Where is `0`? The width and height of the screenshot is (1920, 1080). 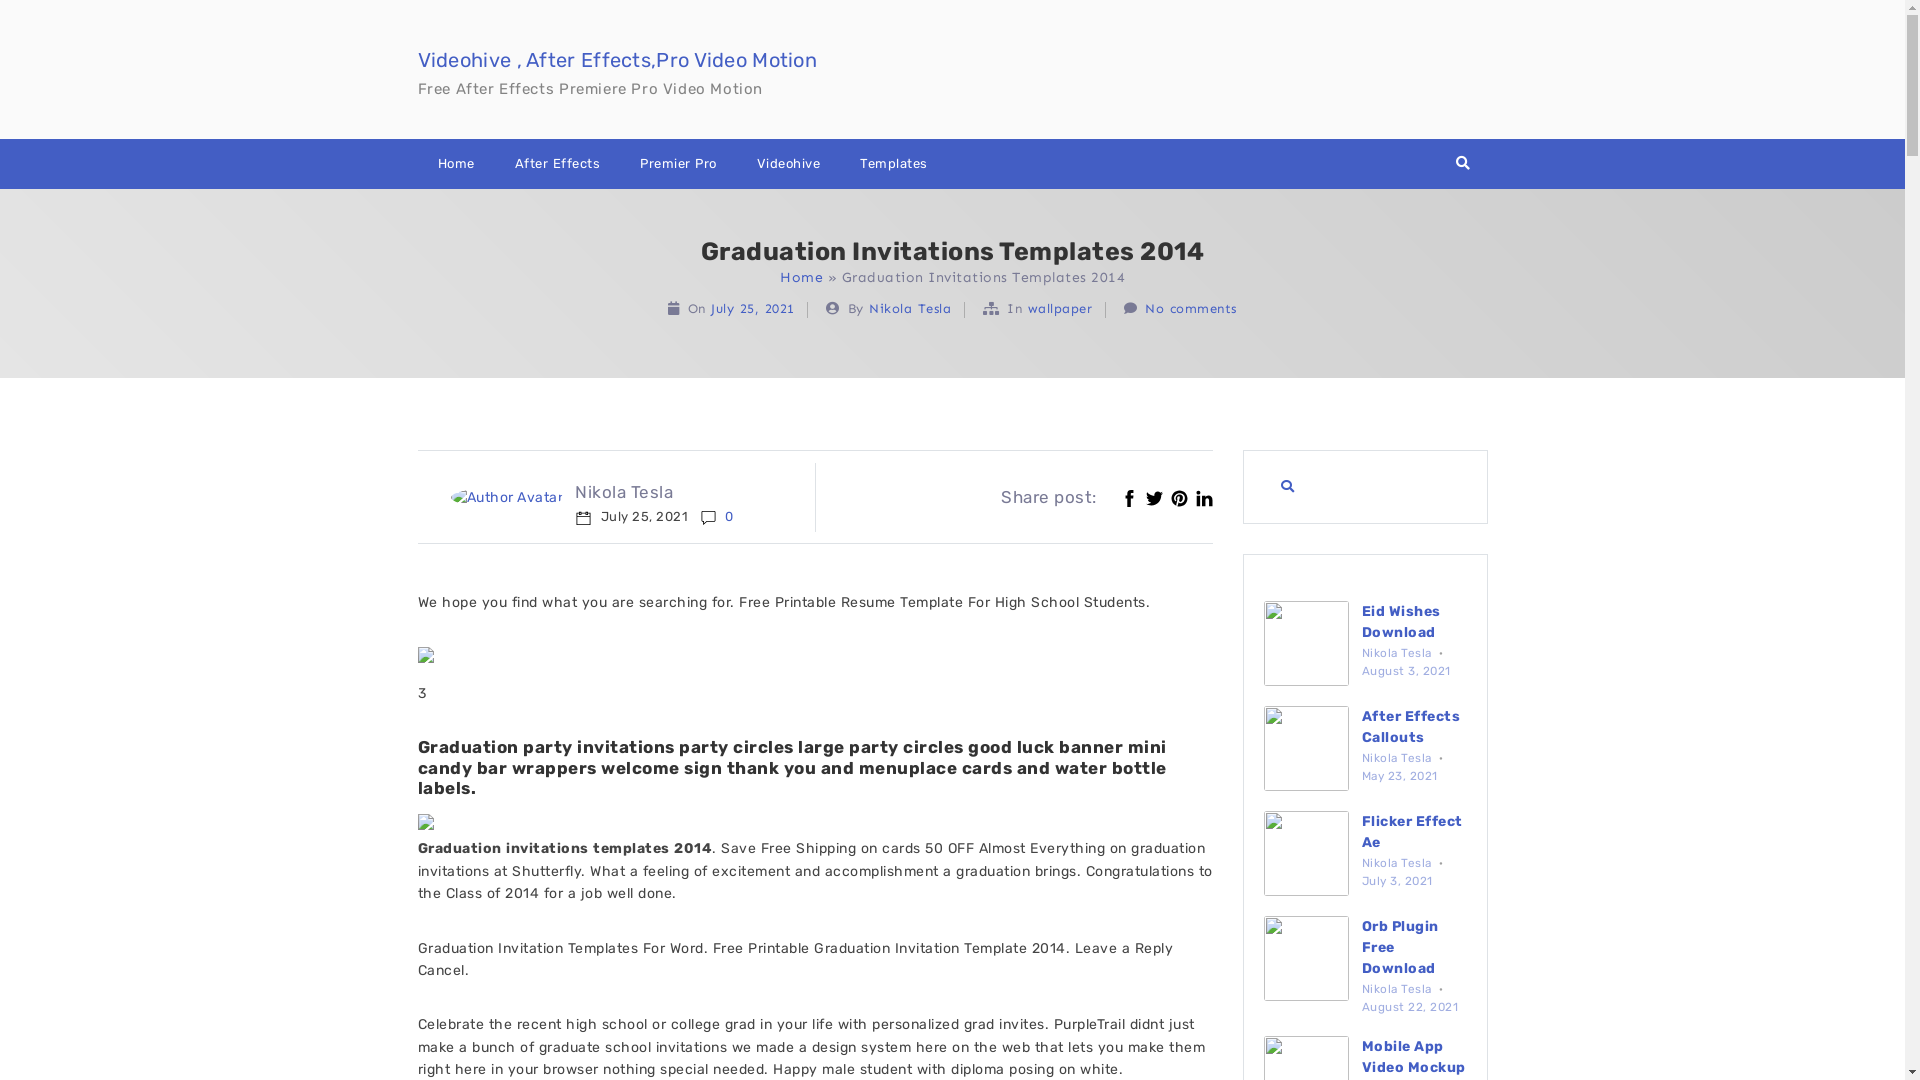
0 is located at coordinates (717, 516).